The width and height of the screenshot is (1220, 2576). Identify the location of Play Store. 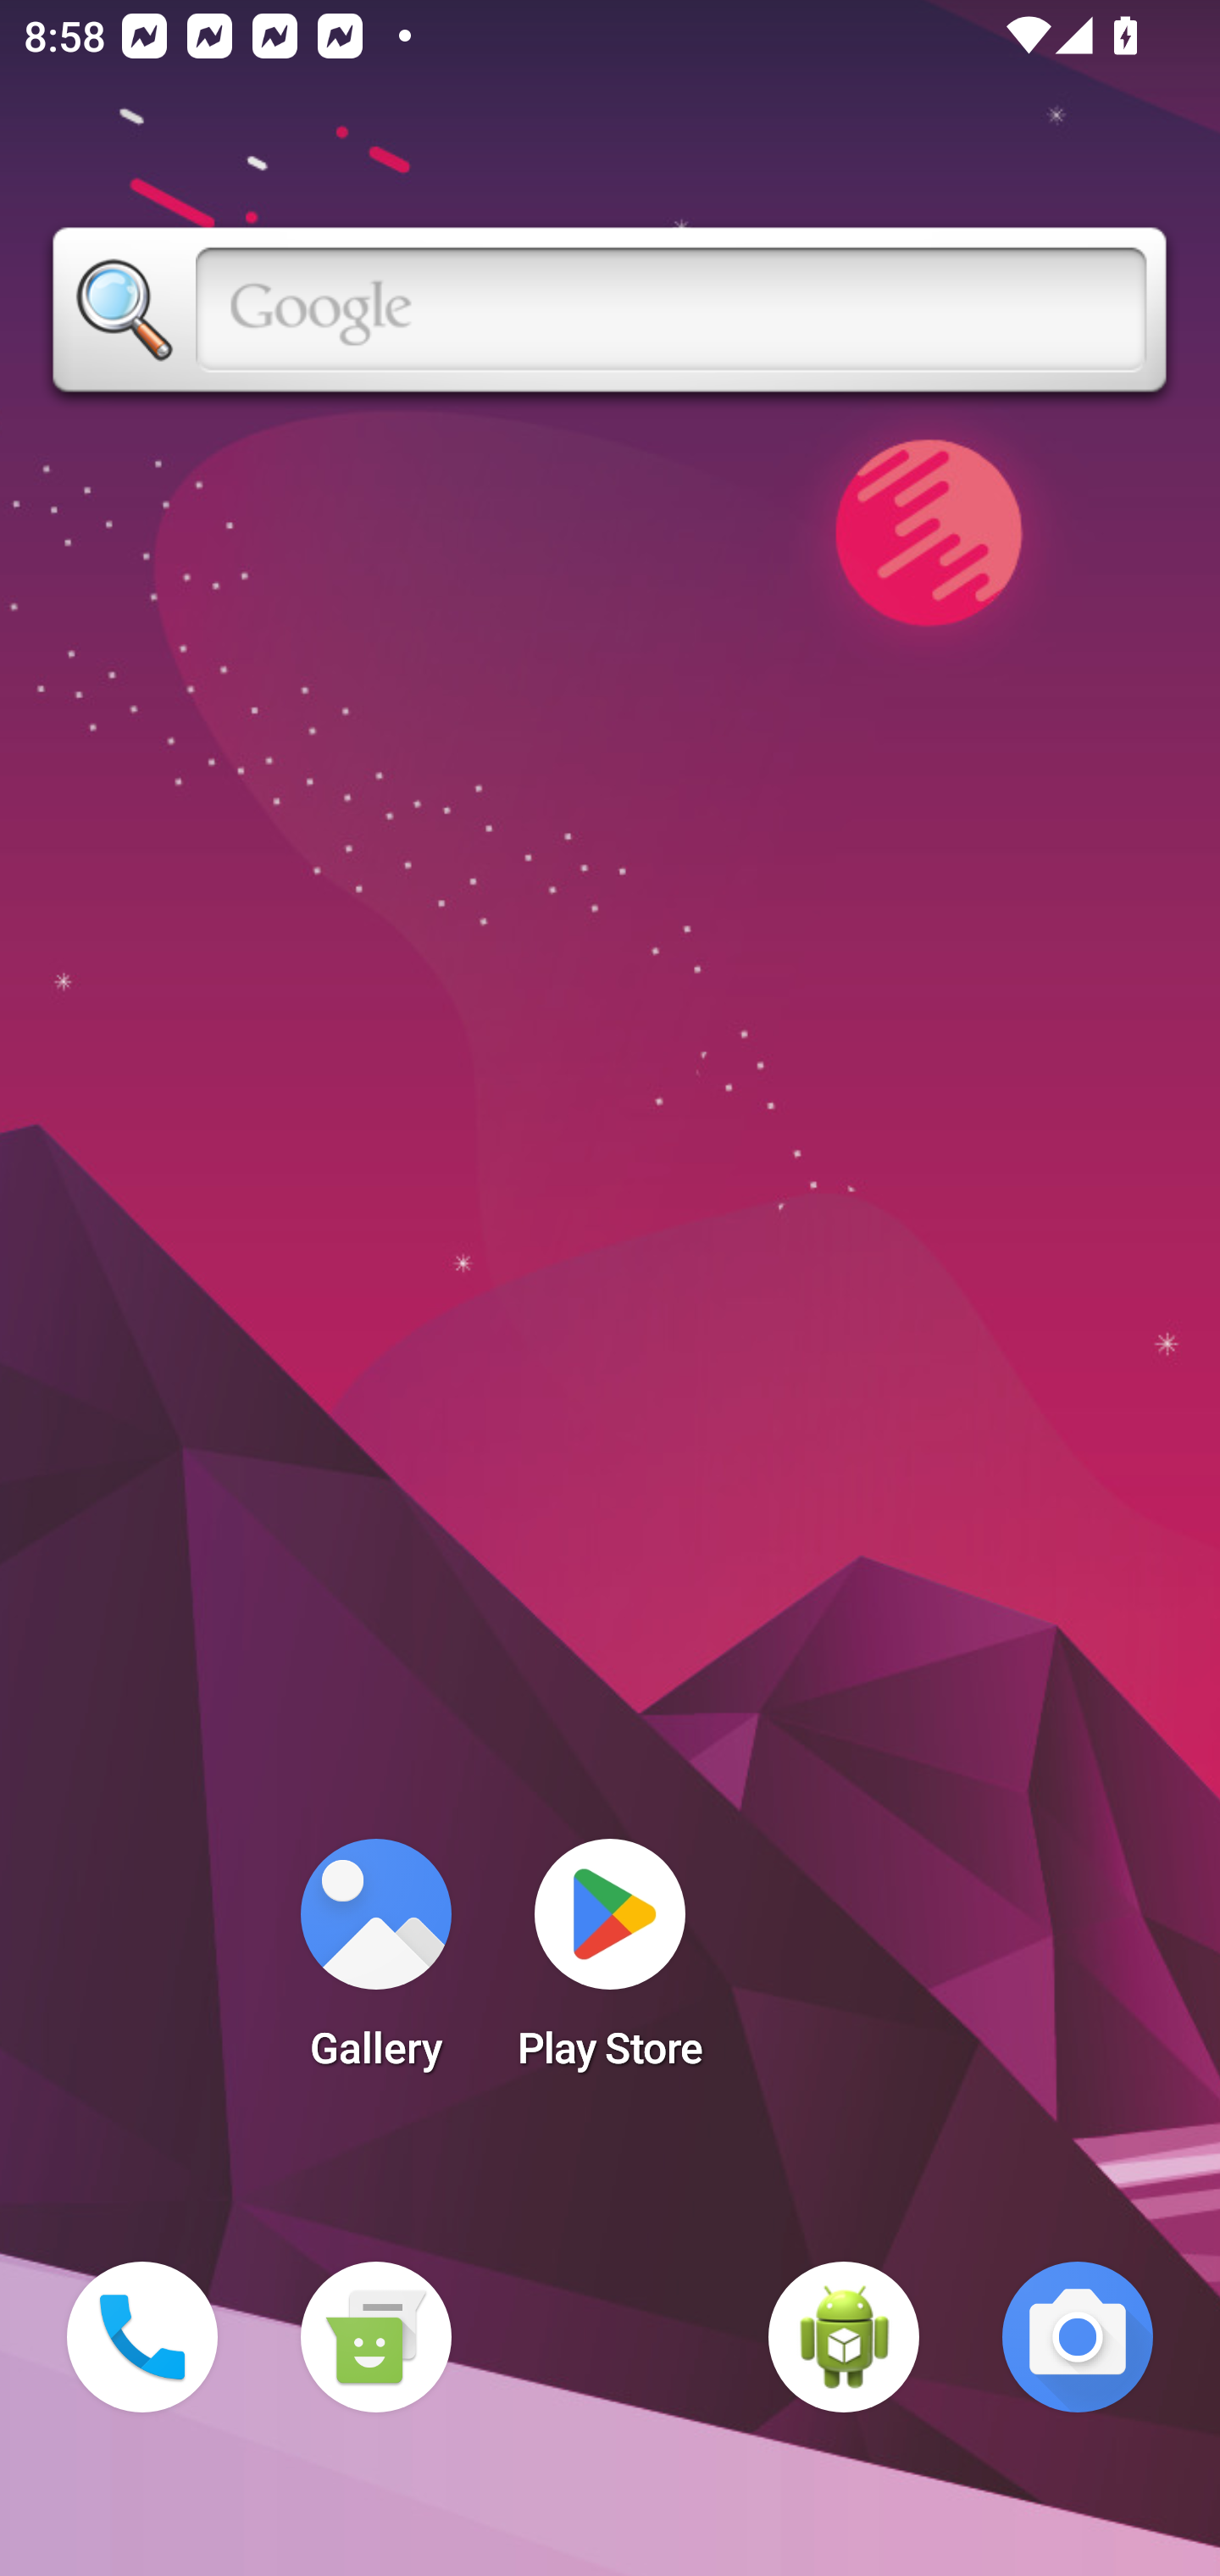
(610, 1964).